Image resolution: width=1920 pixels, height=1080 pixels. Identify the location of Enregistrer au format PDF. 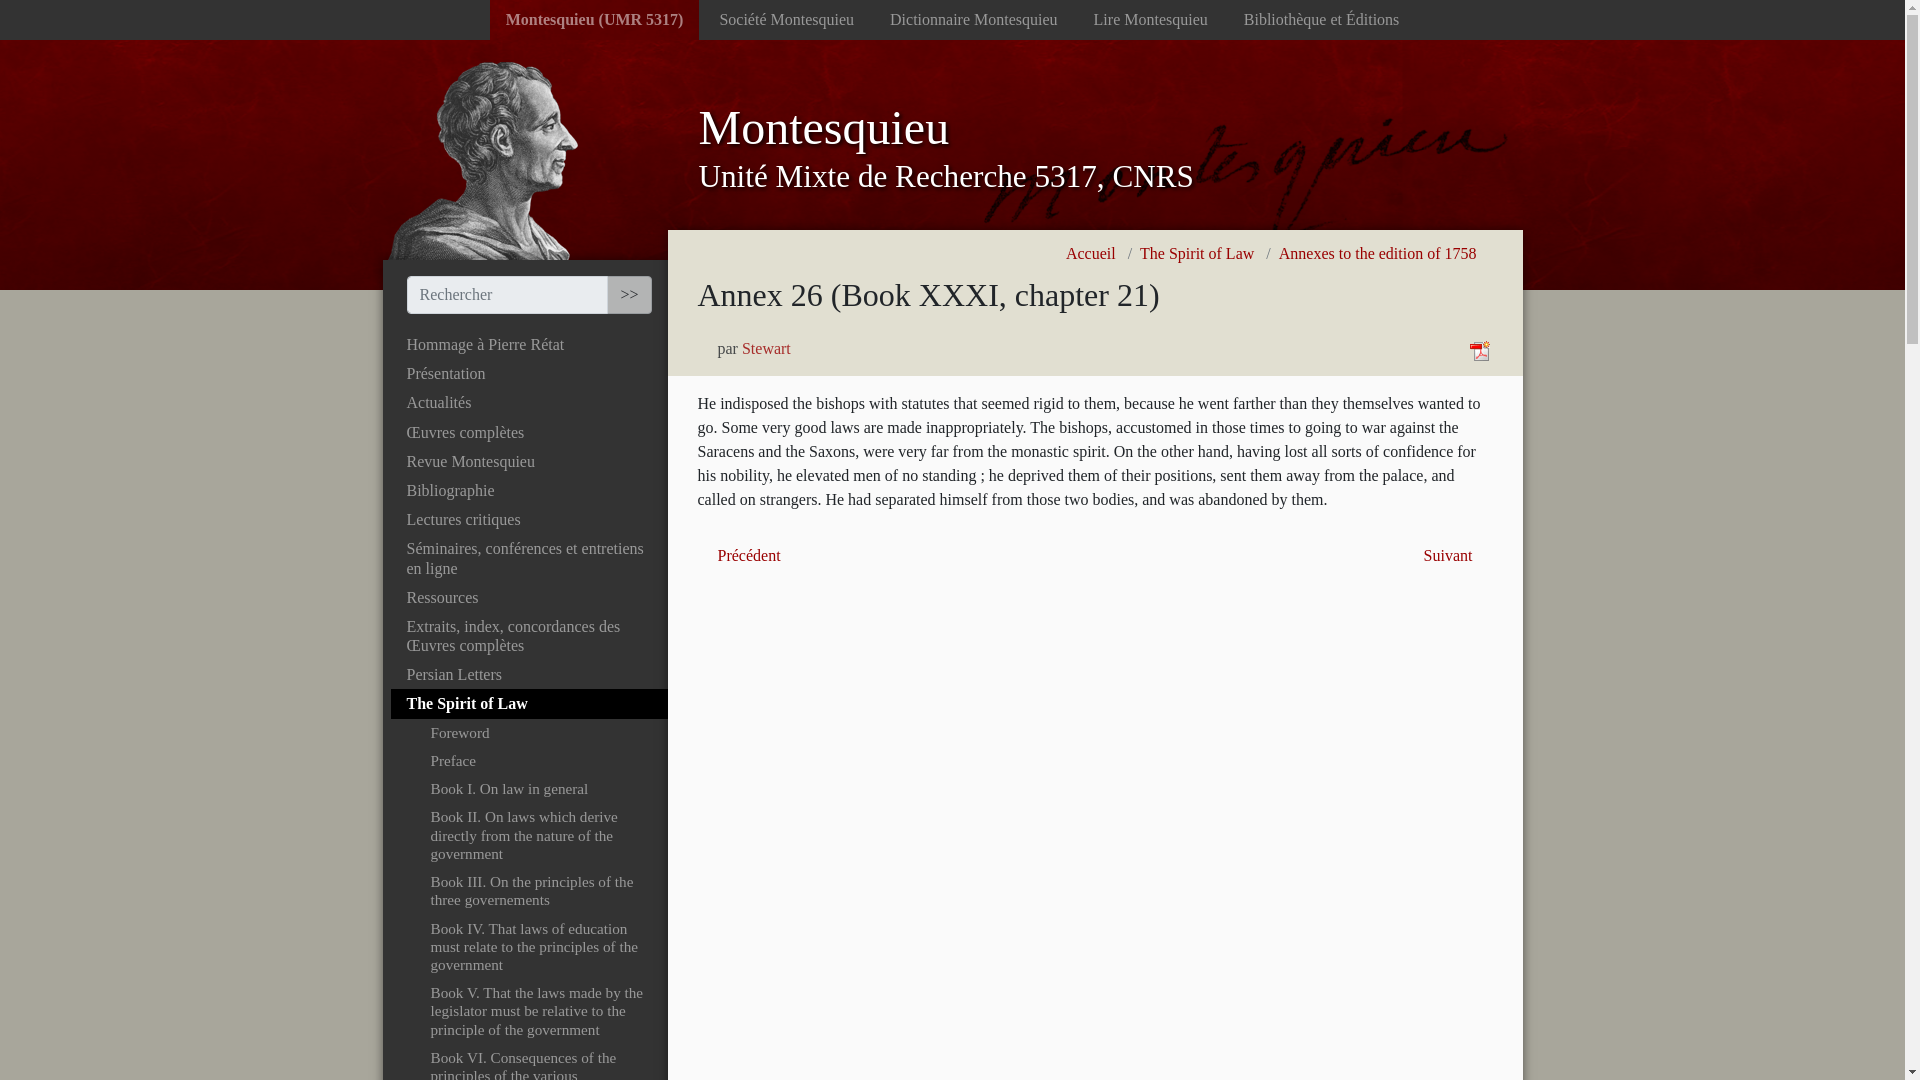
(1480, 348).